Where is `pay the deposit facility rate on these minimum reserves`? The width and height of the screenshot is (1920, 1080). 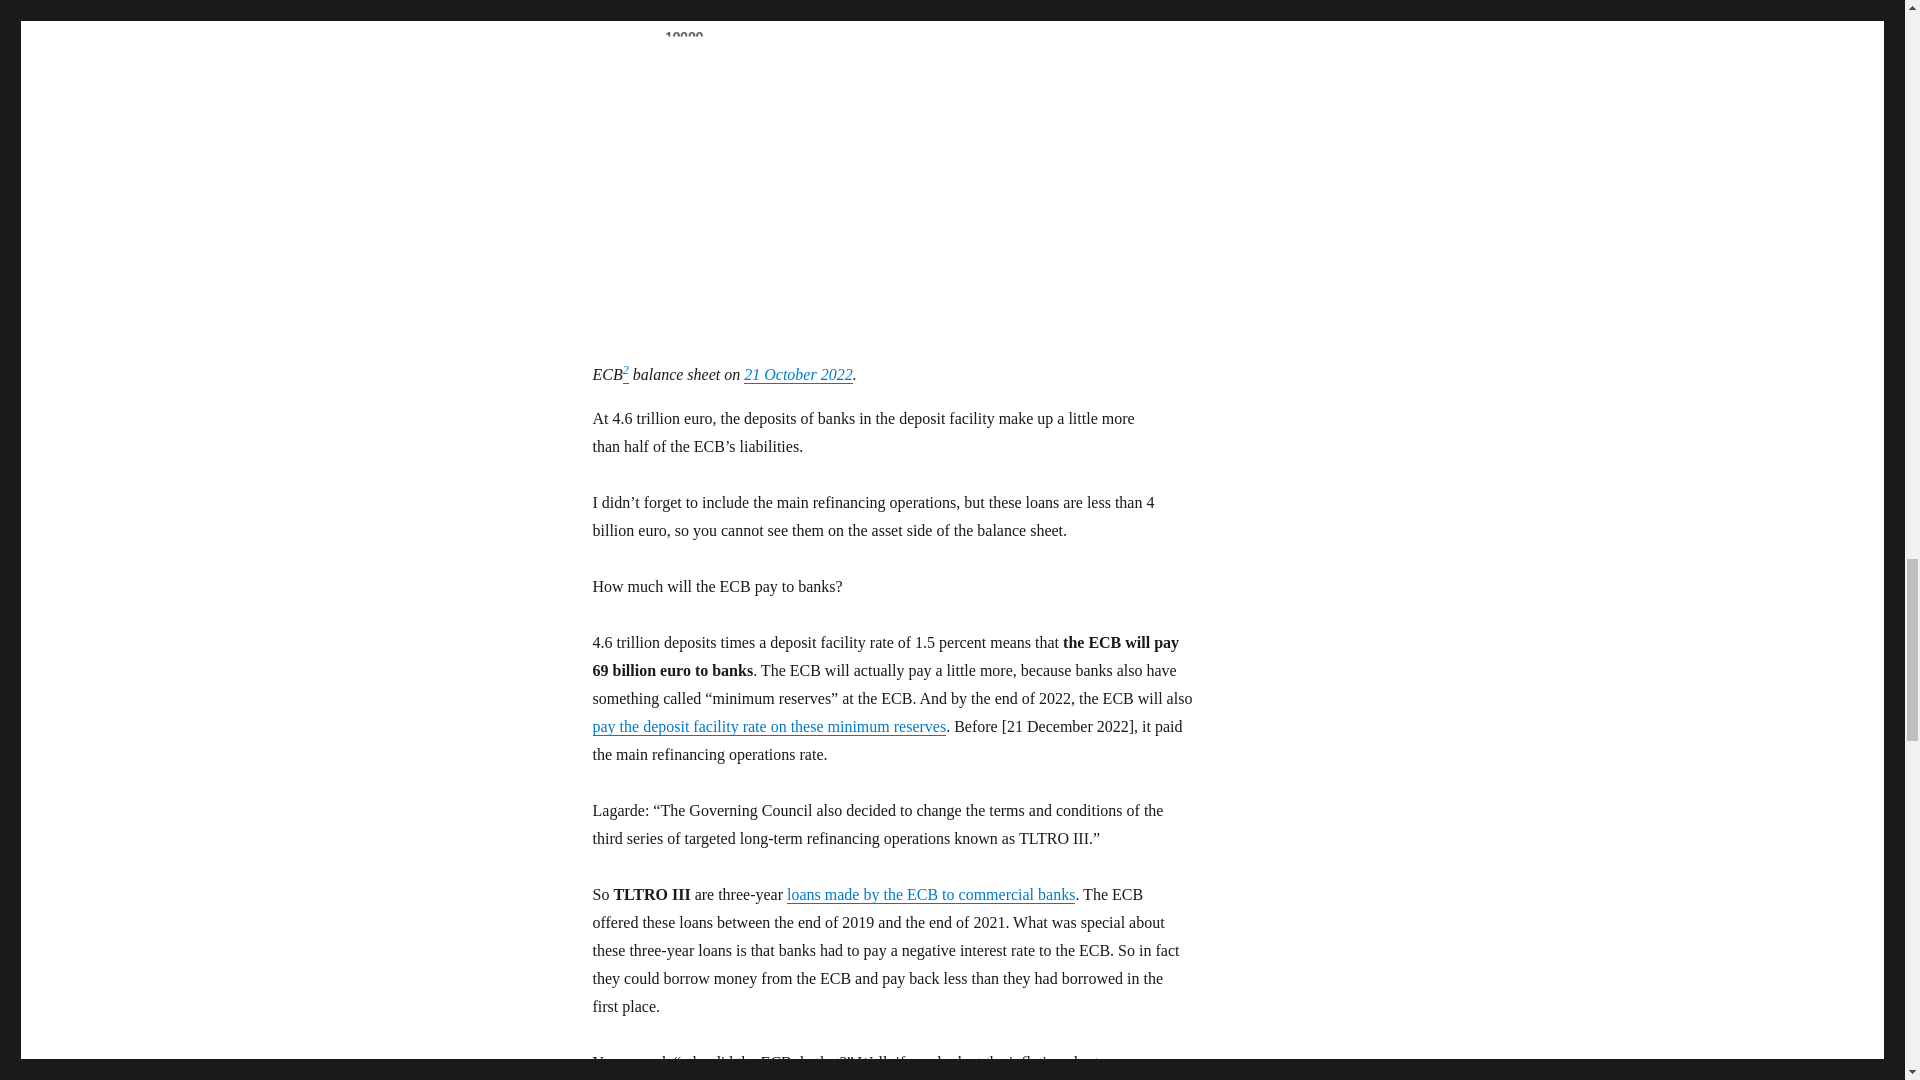 pay the deposit facility rate on these minimum reserves is located at coordinates (768, 726).